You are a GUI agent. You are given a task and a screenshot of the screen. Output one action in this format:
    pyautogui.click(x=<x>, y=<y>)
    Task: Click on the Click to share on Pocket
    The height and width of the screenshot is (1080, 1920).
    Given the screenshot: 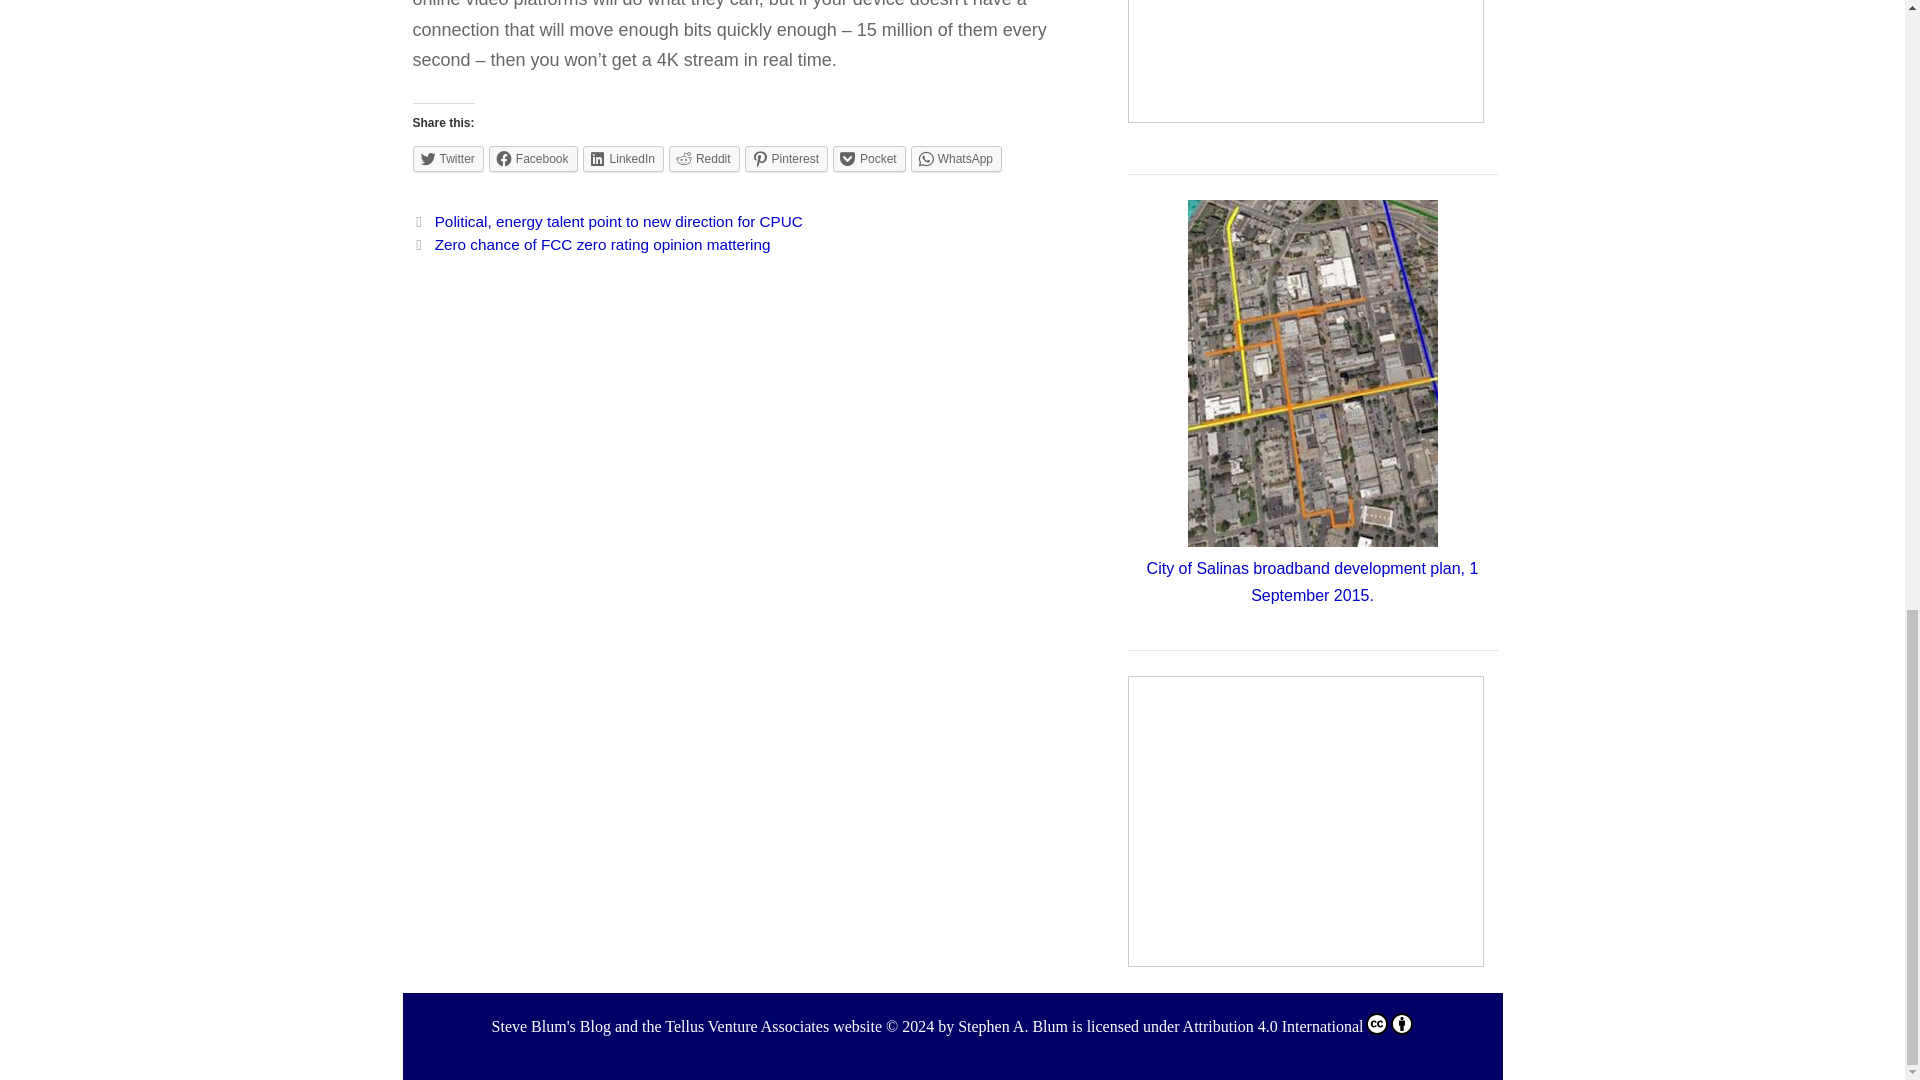 What is the action you would take?
    pyautogui.click(x=870, y=158)
    